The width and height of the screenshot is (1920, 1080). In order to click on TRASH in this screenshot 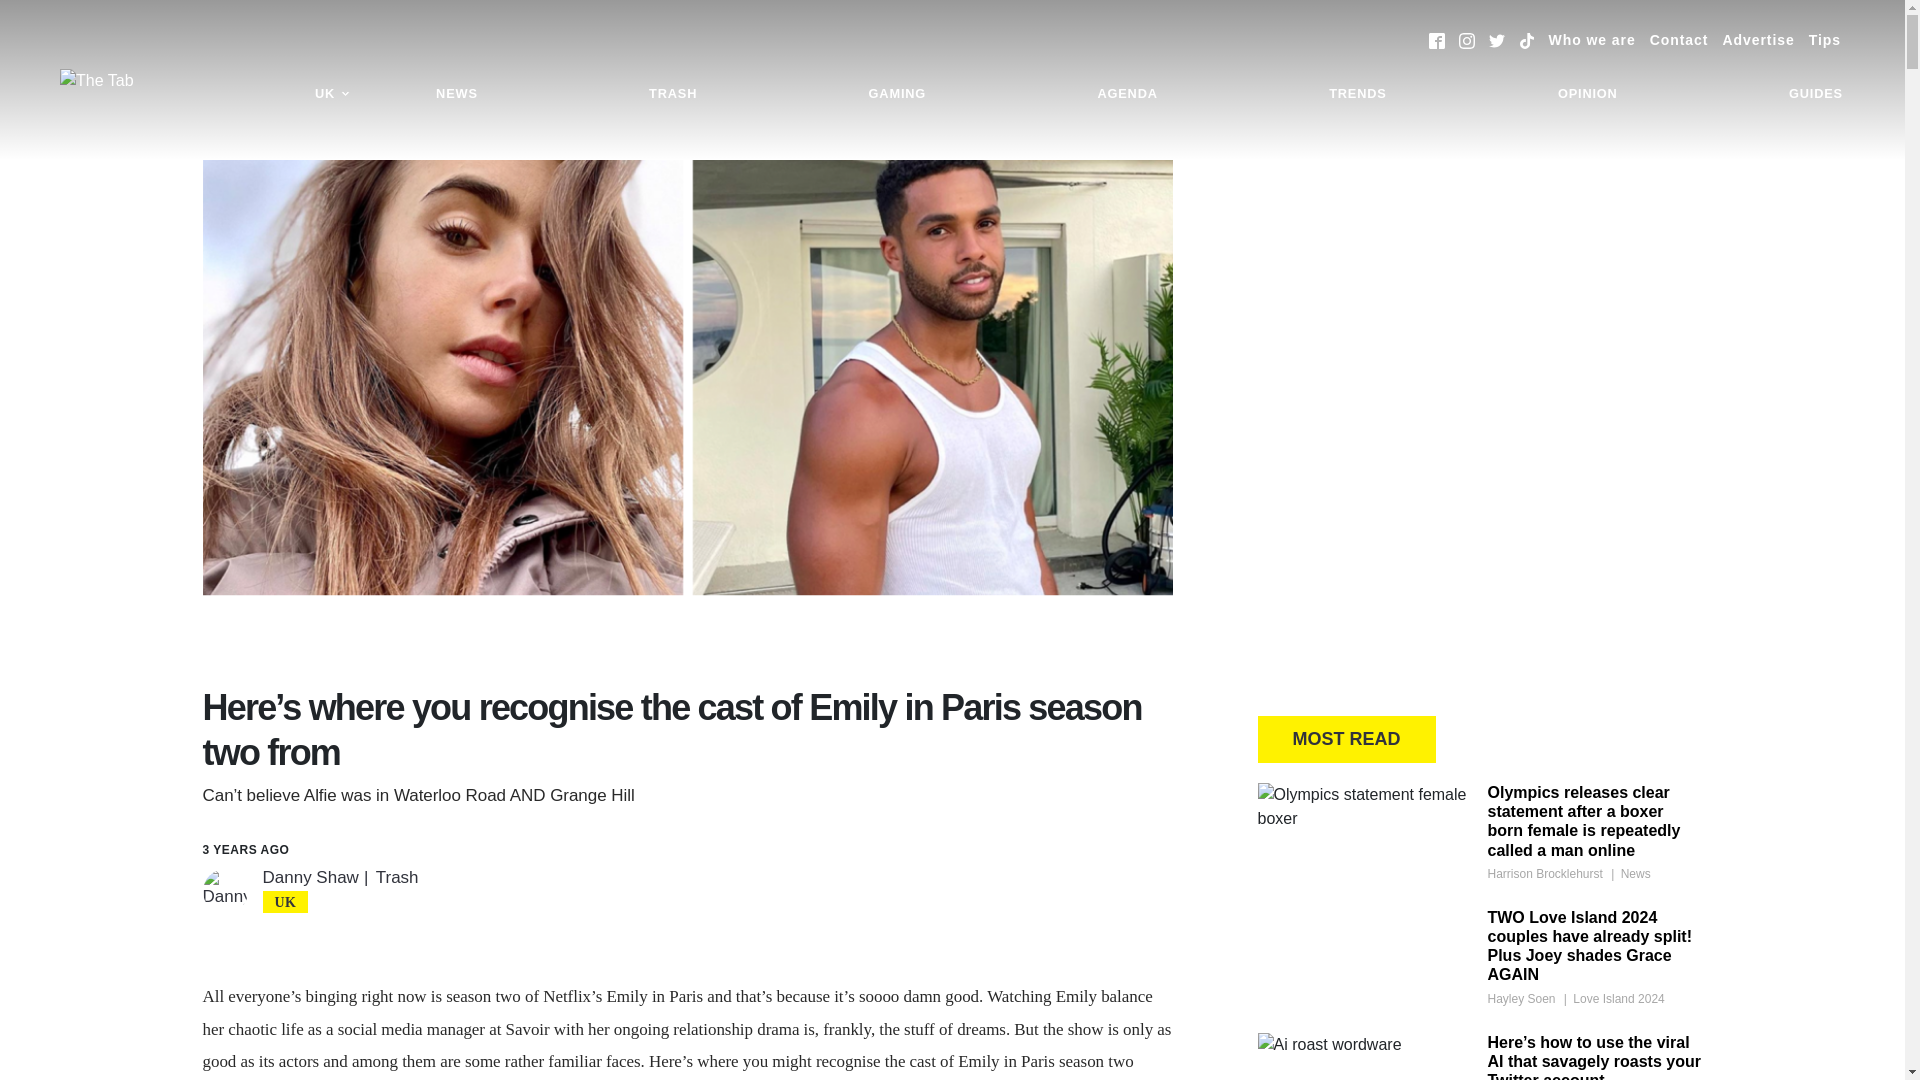, I will do `click(672, 94)`.